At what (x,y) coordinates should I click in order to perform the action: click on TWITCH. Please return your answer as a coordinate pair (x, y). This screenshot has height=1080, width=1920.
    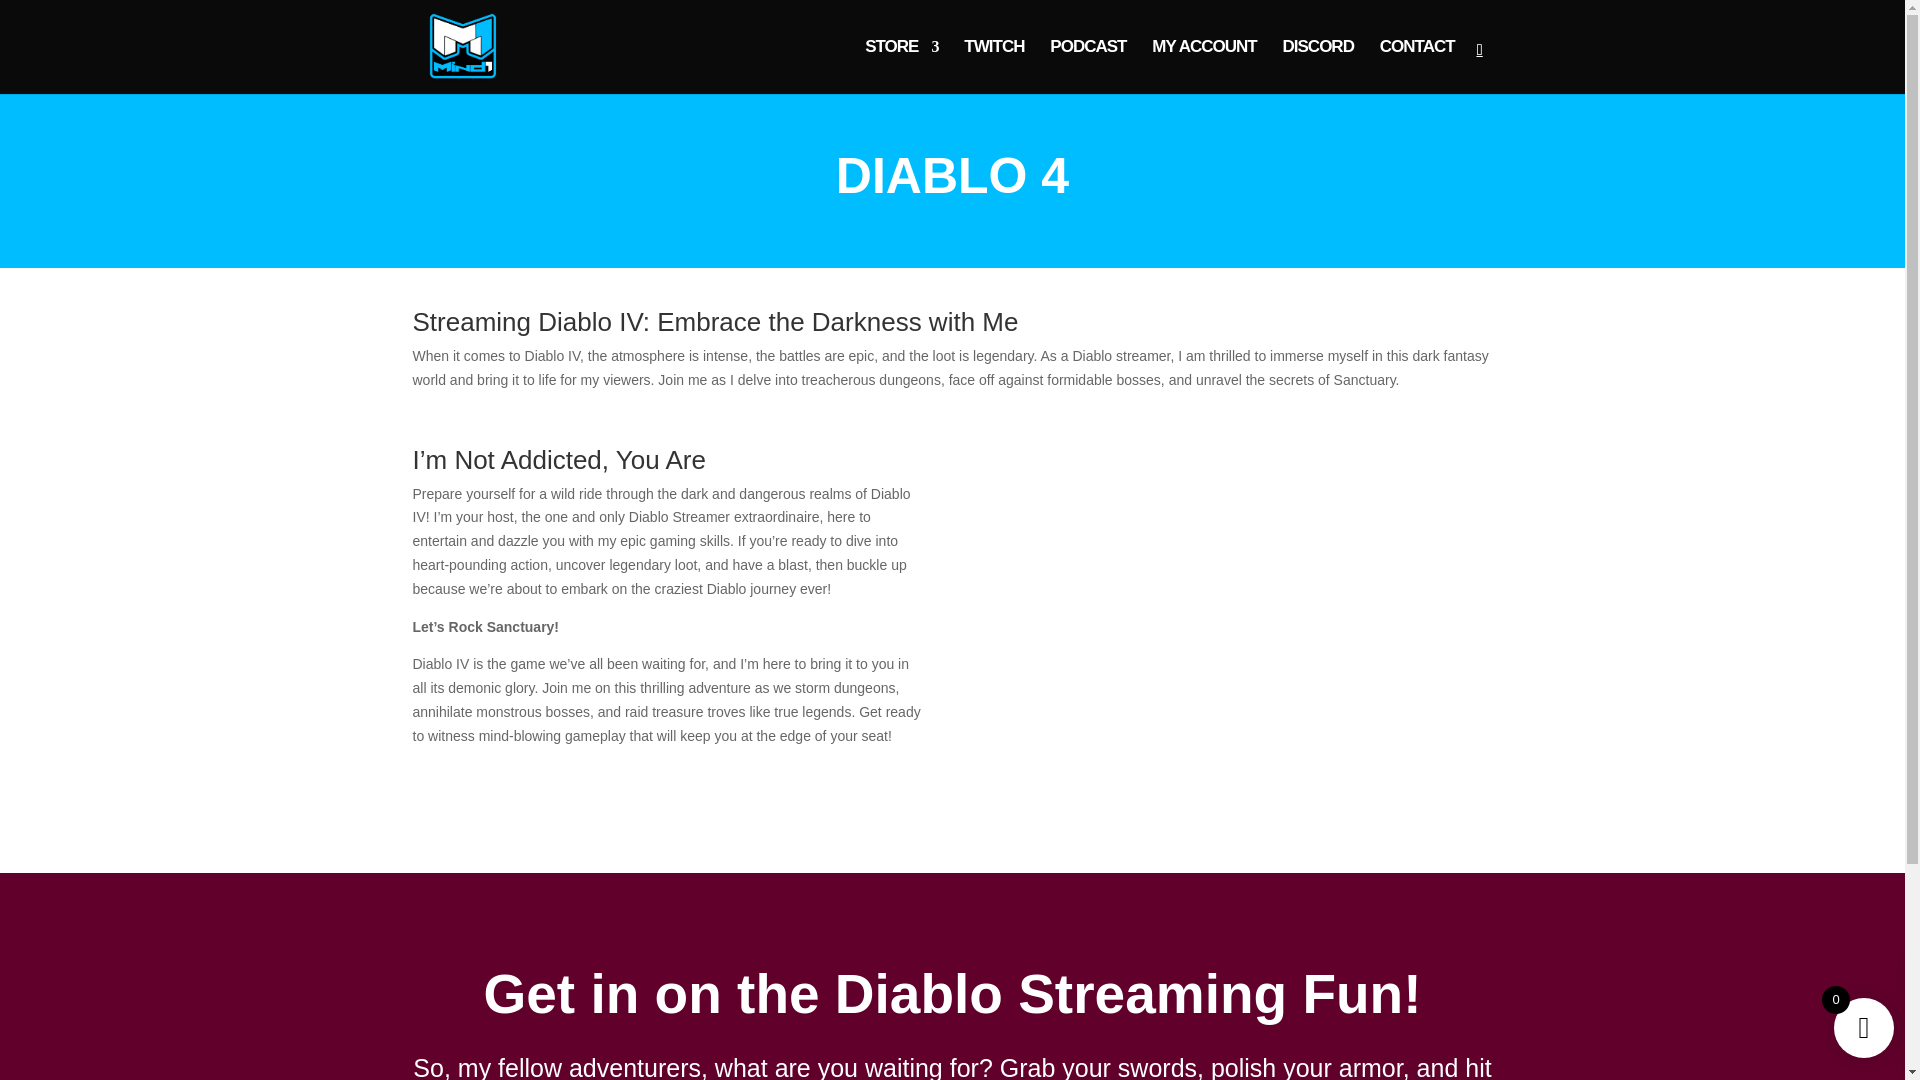
    Looking at the image, I should click on (993, 66).